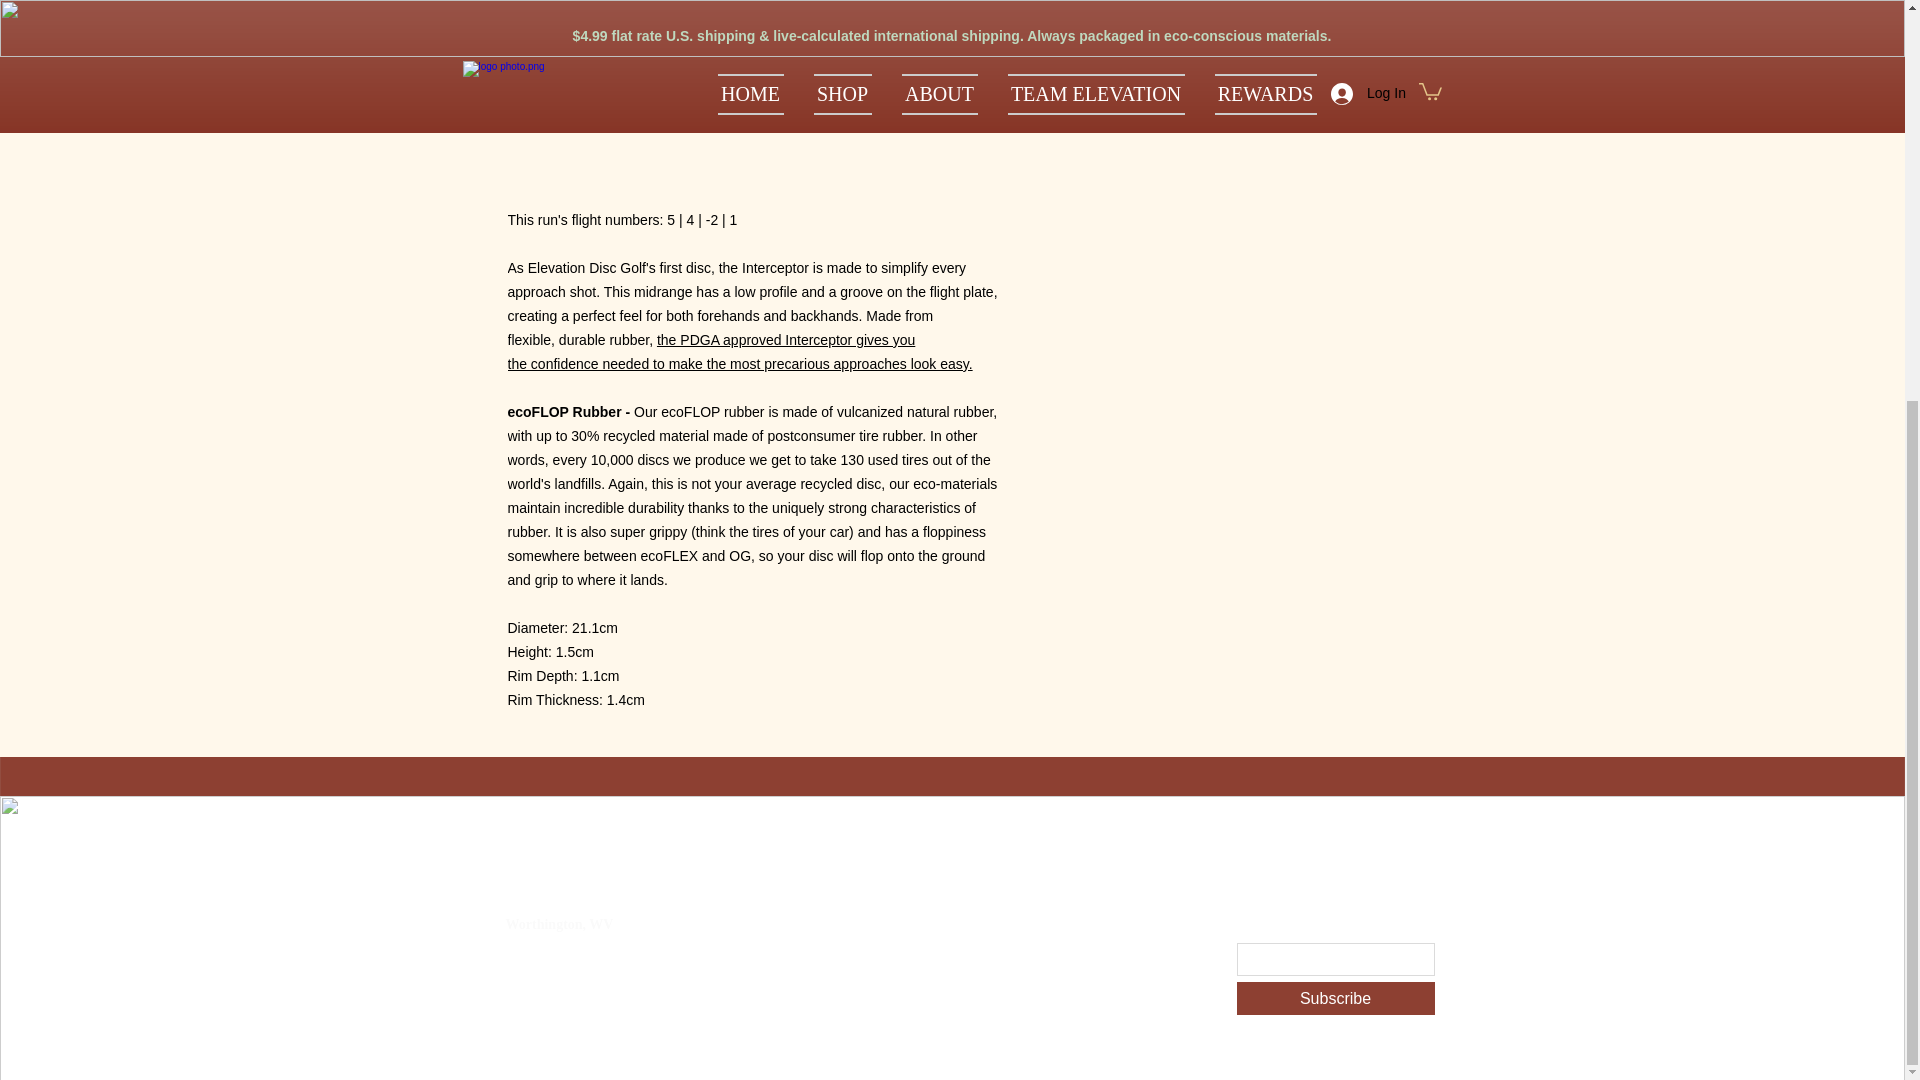  Describe the element at coordinates (1132, 956) in the screenshot. I see `Instagram` at that location.